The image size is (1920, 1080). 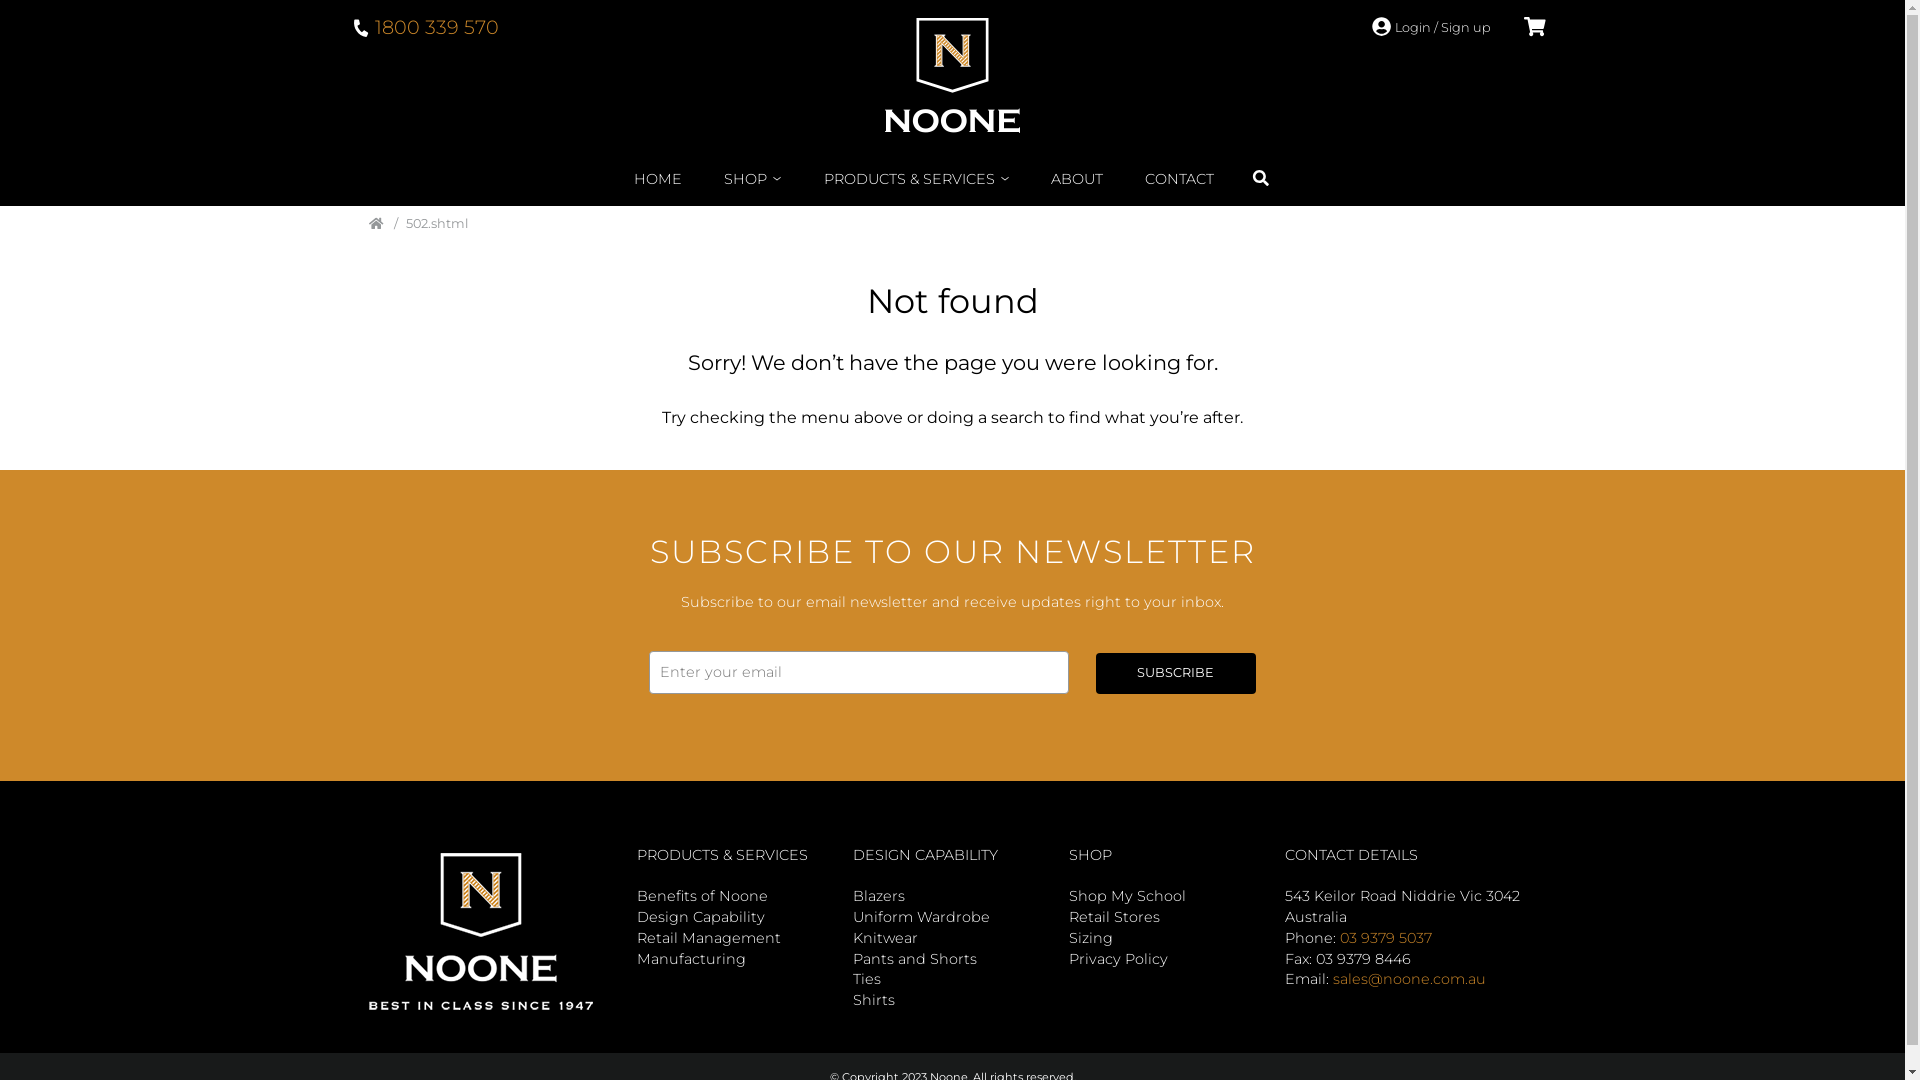 I want to click on sales@noone.com.au, so click(x=1408, y=979).